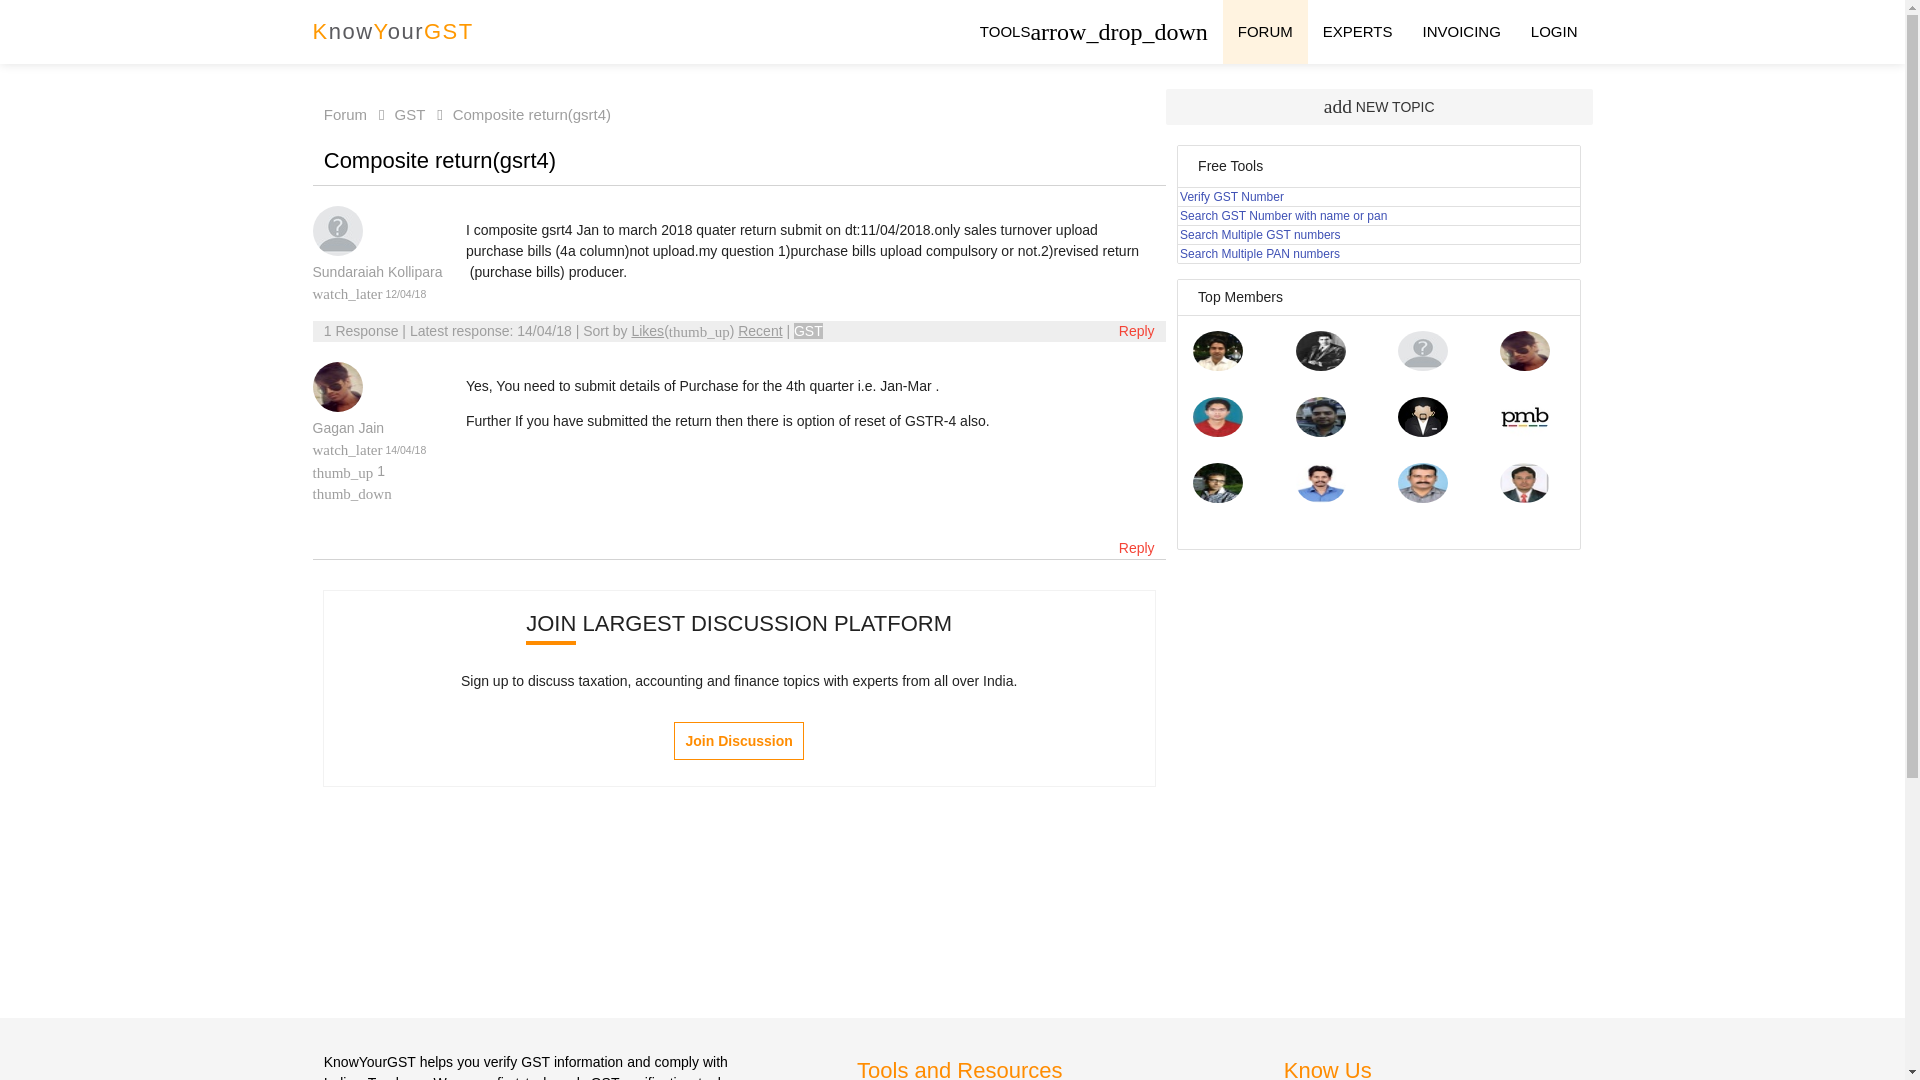  Describe the element at coordinates (348, 428) in the screenshot. I see `Gagan Jain` at that location.